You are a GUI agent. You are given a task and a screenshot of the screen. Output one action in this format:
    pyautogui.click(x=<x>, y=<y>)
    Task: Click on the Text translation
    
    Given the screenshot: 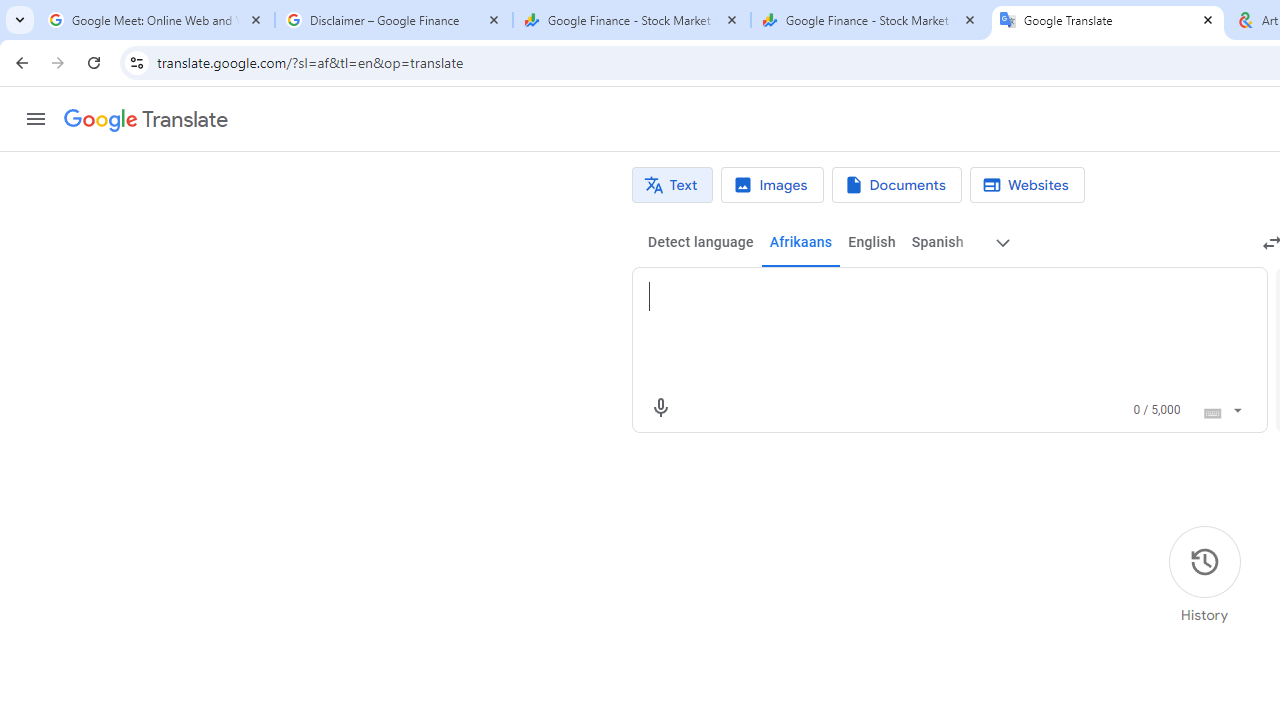 What is the action you would take?
    pyautogui.click(x=672, y=185)
    